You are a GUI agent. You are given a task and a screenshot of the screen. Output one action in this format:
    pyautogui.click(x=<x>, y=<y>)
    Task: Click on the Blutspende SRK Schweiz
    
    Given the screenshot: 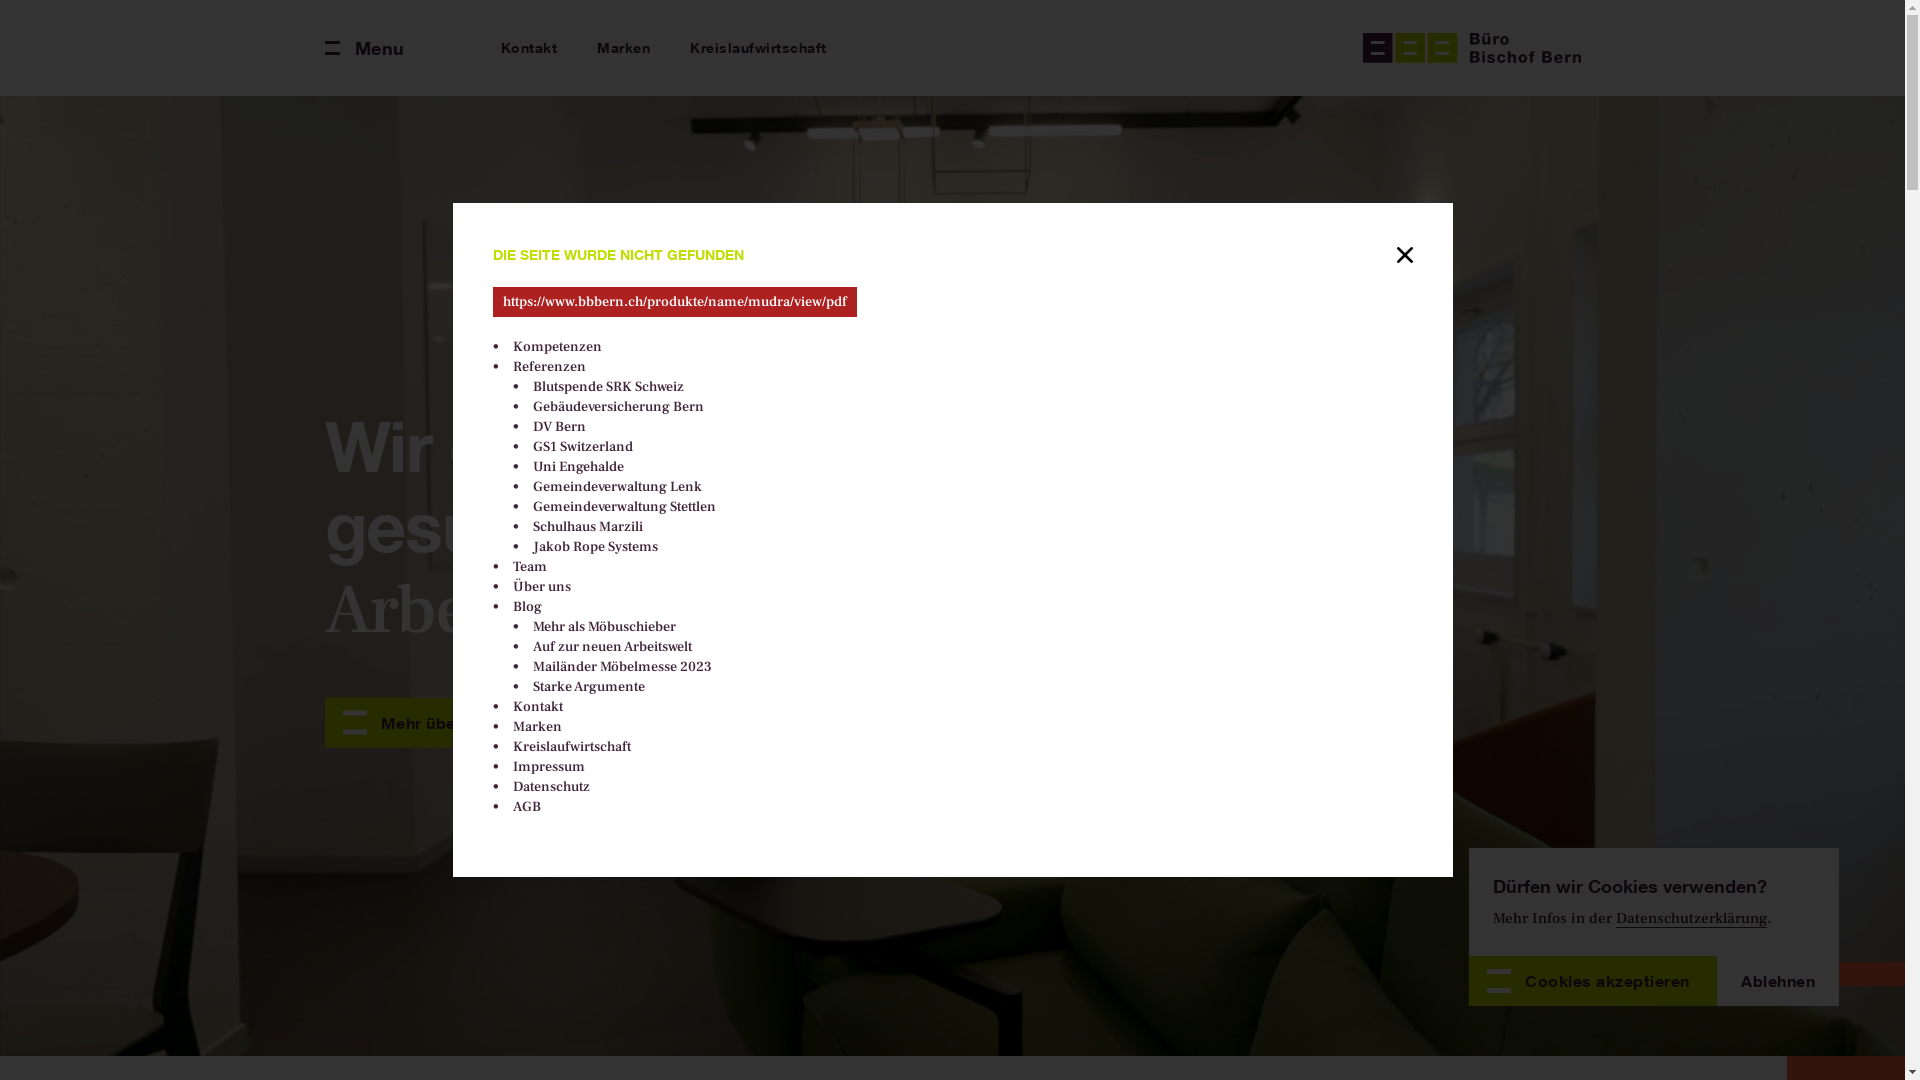 What is the action you would take?
    pyautogui.click(x=608, y=387)
    